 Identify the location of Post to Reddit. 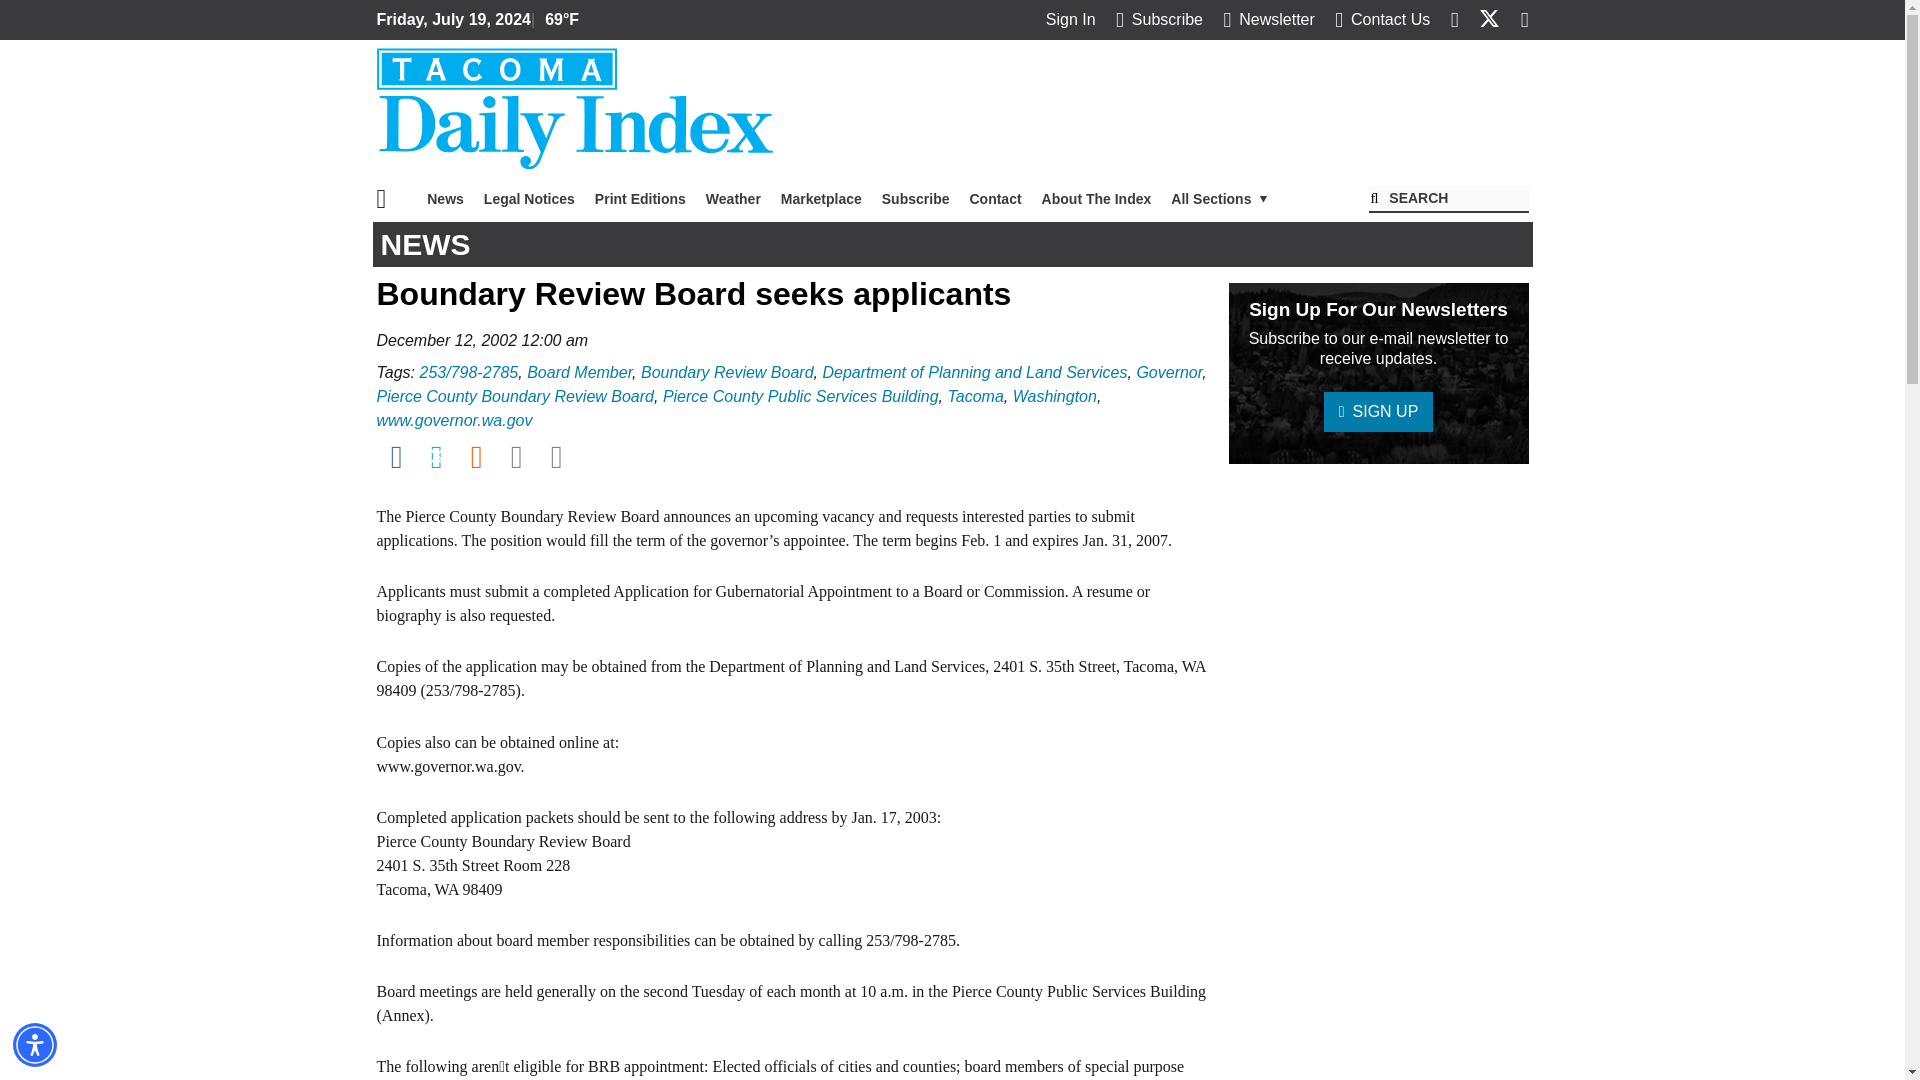
(476, 456).